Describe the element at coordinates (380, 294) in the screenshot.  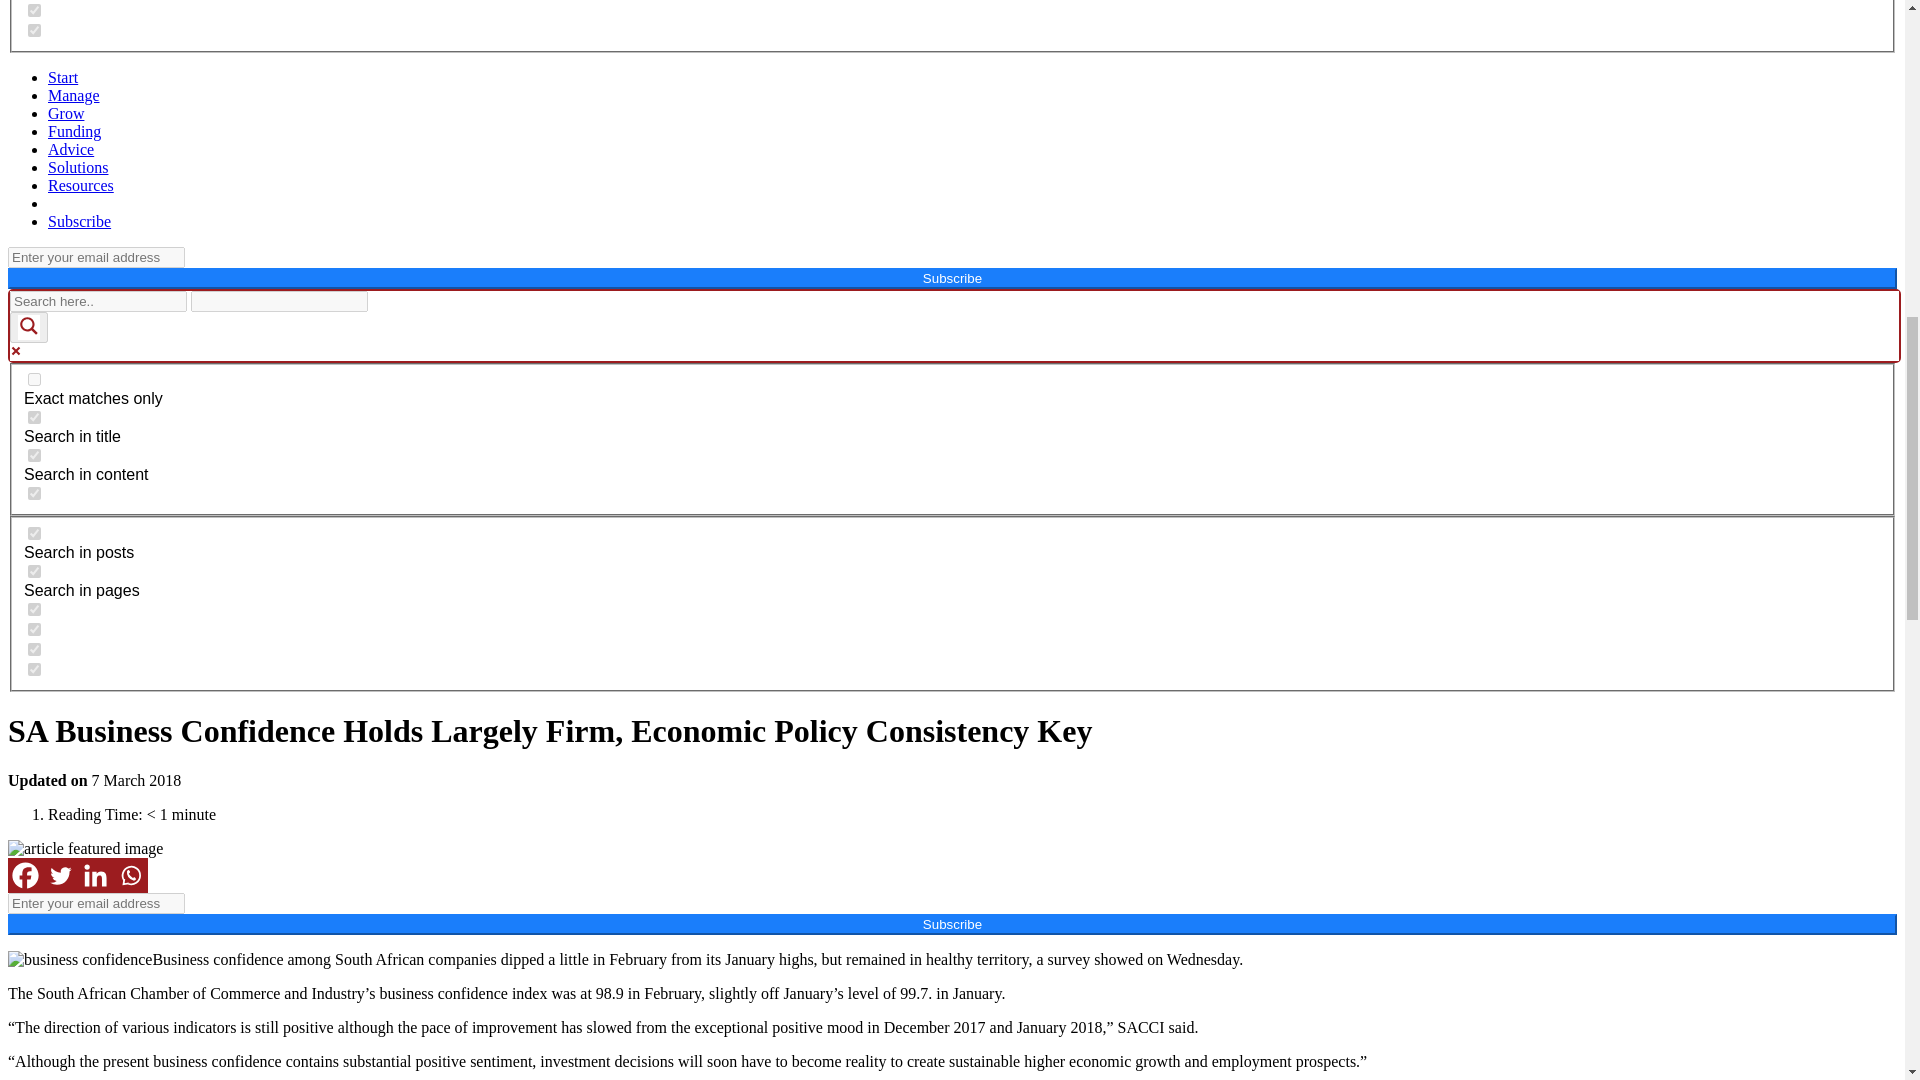
I see `Start search` at that location.